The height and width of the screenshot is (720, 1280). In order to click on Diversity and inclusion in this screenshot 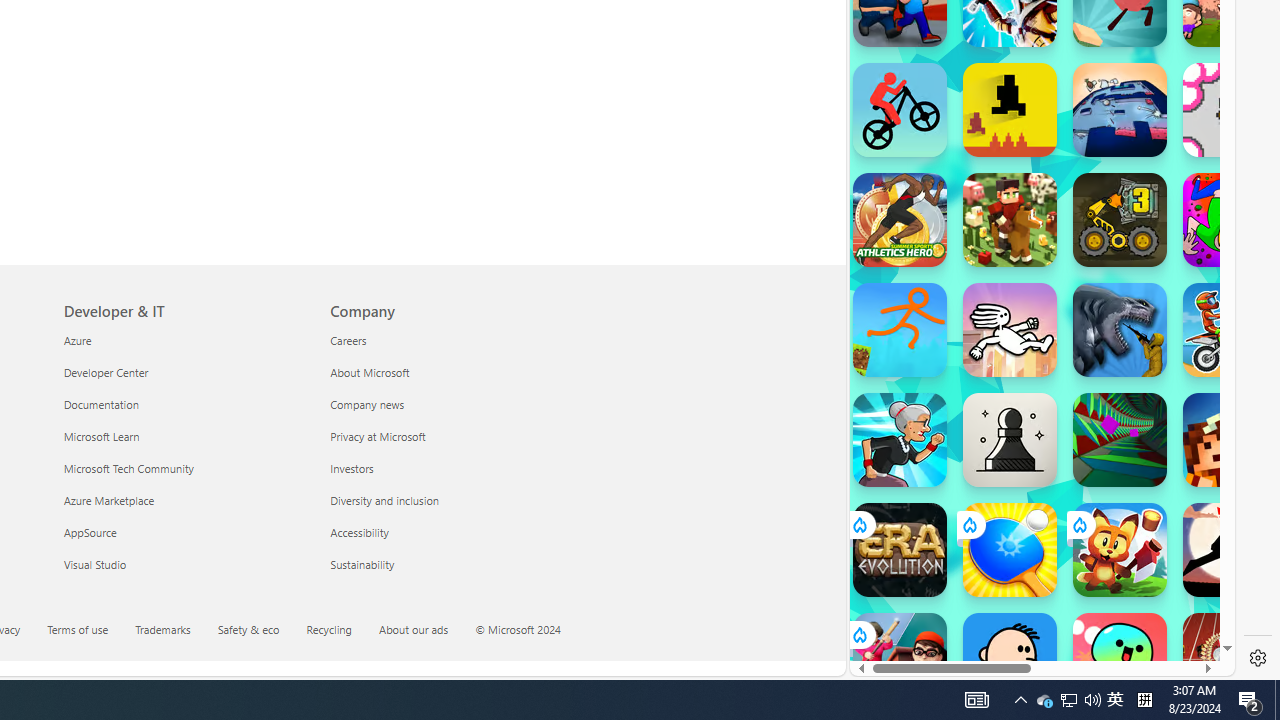, I will do `click(452, 500)`.